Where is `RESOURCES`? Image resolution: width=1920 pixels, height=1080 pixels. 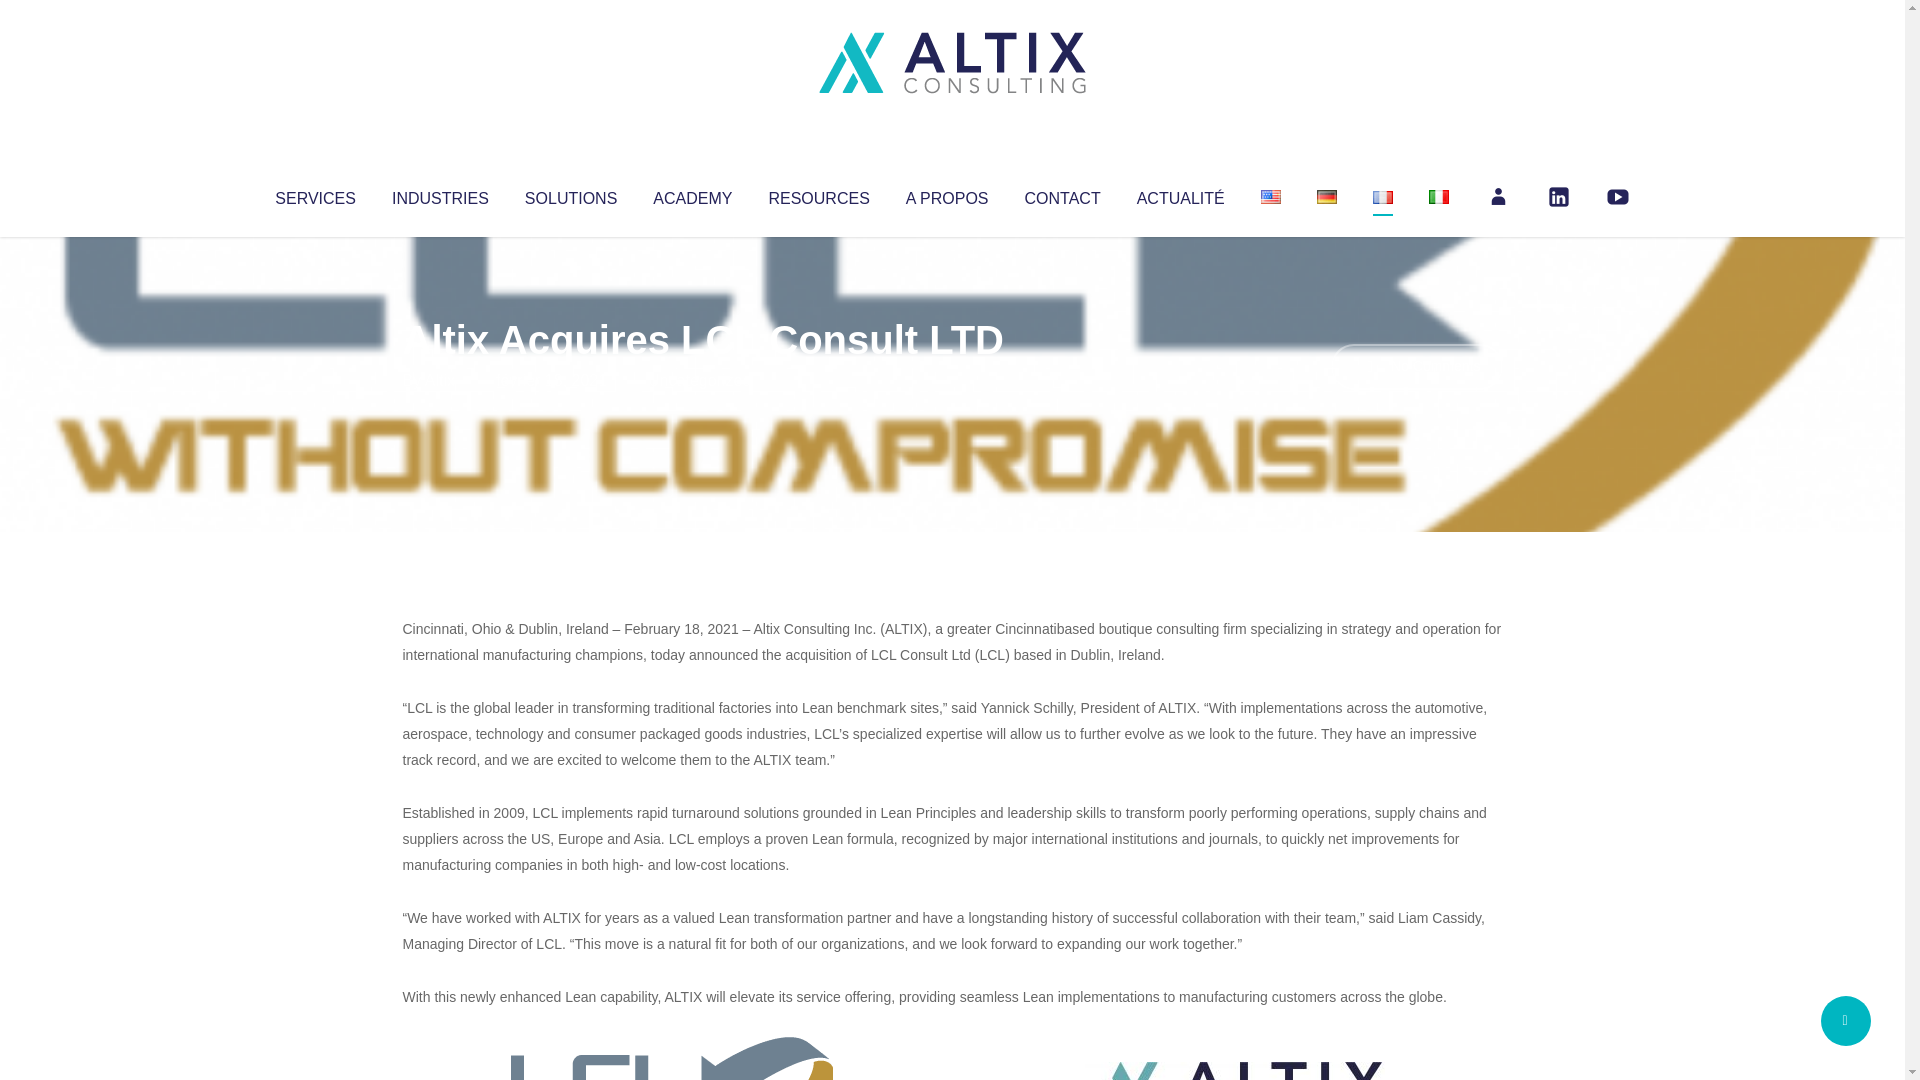
RESOURCES is located at coordinates (818, 194).